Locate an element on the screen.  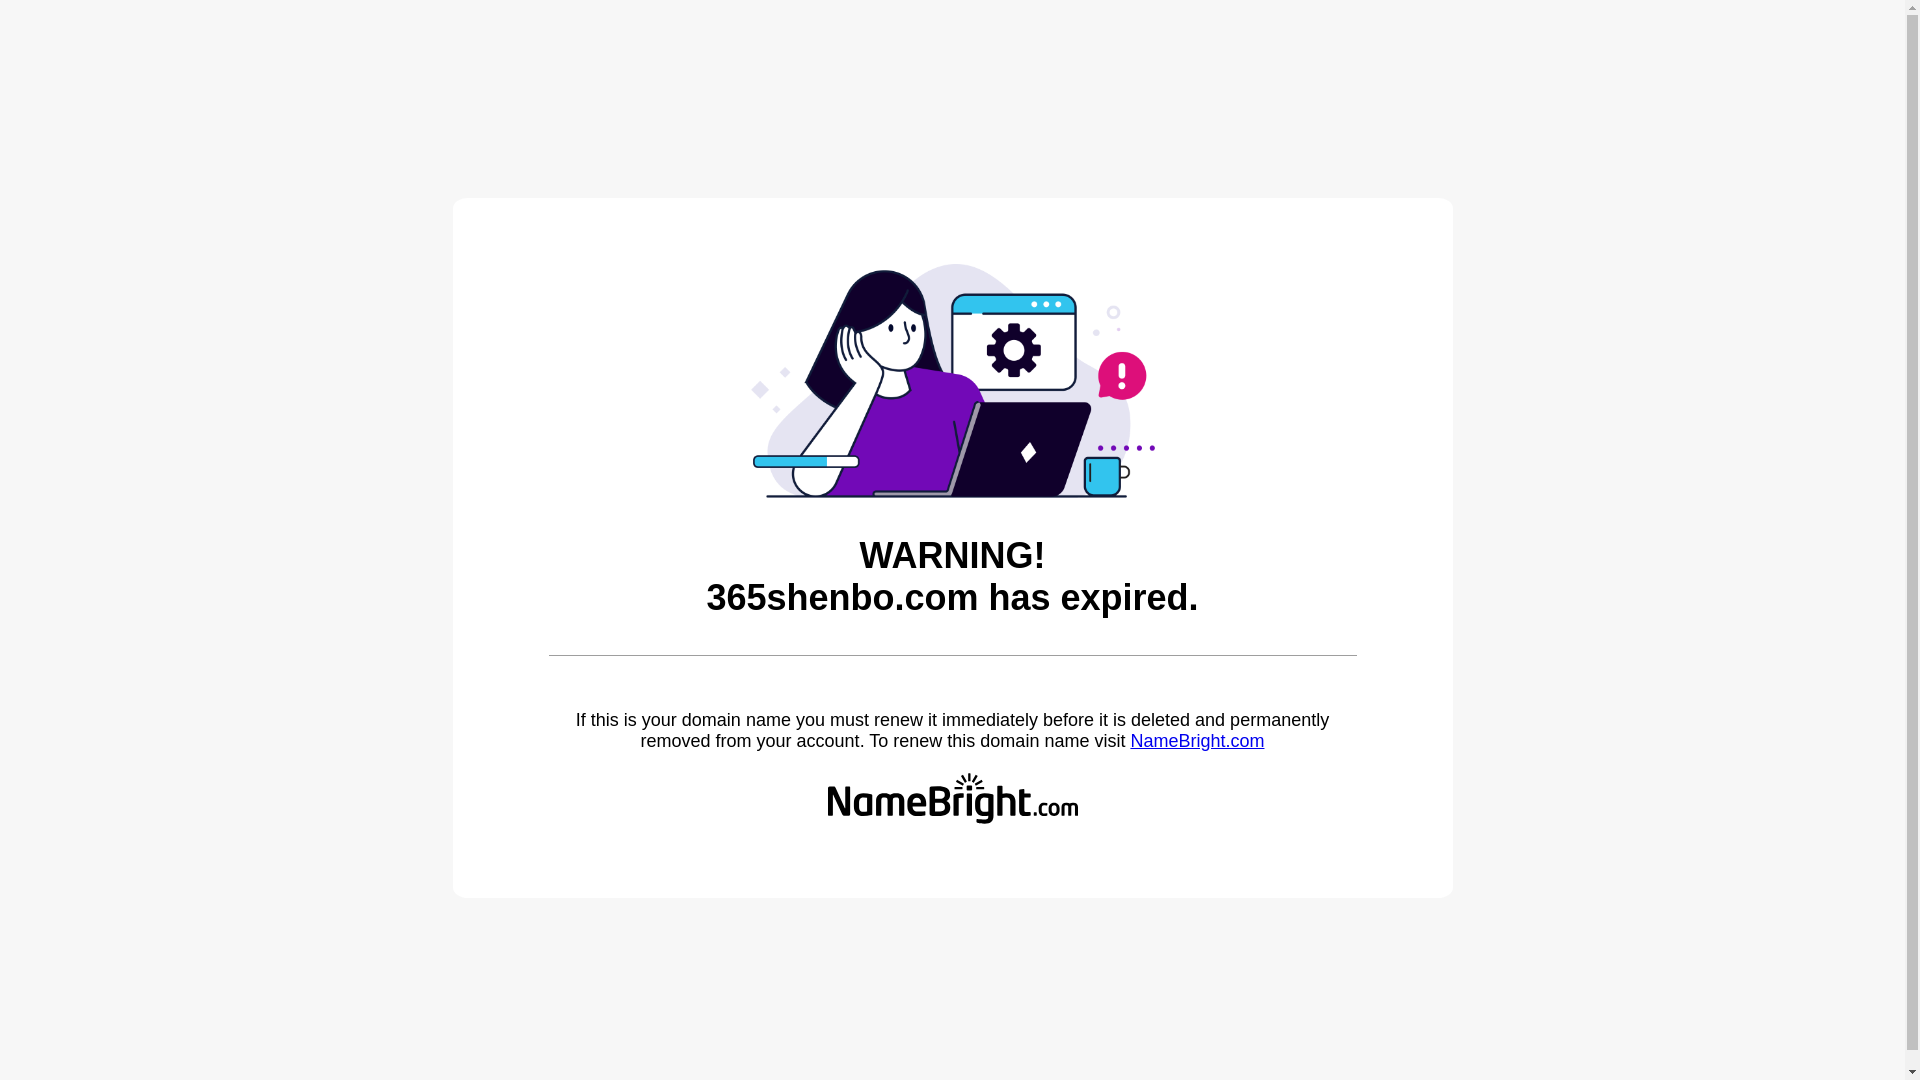
NameBright.com is located at coordinates (1197, 741).